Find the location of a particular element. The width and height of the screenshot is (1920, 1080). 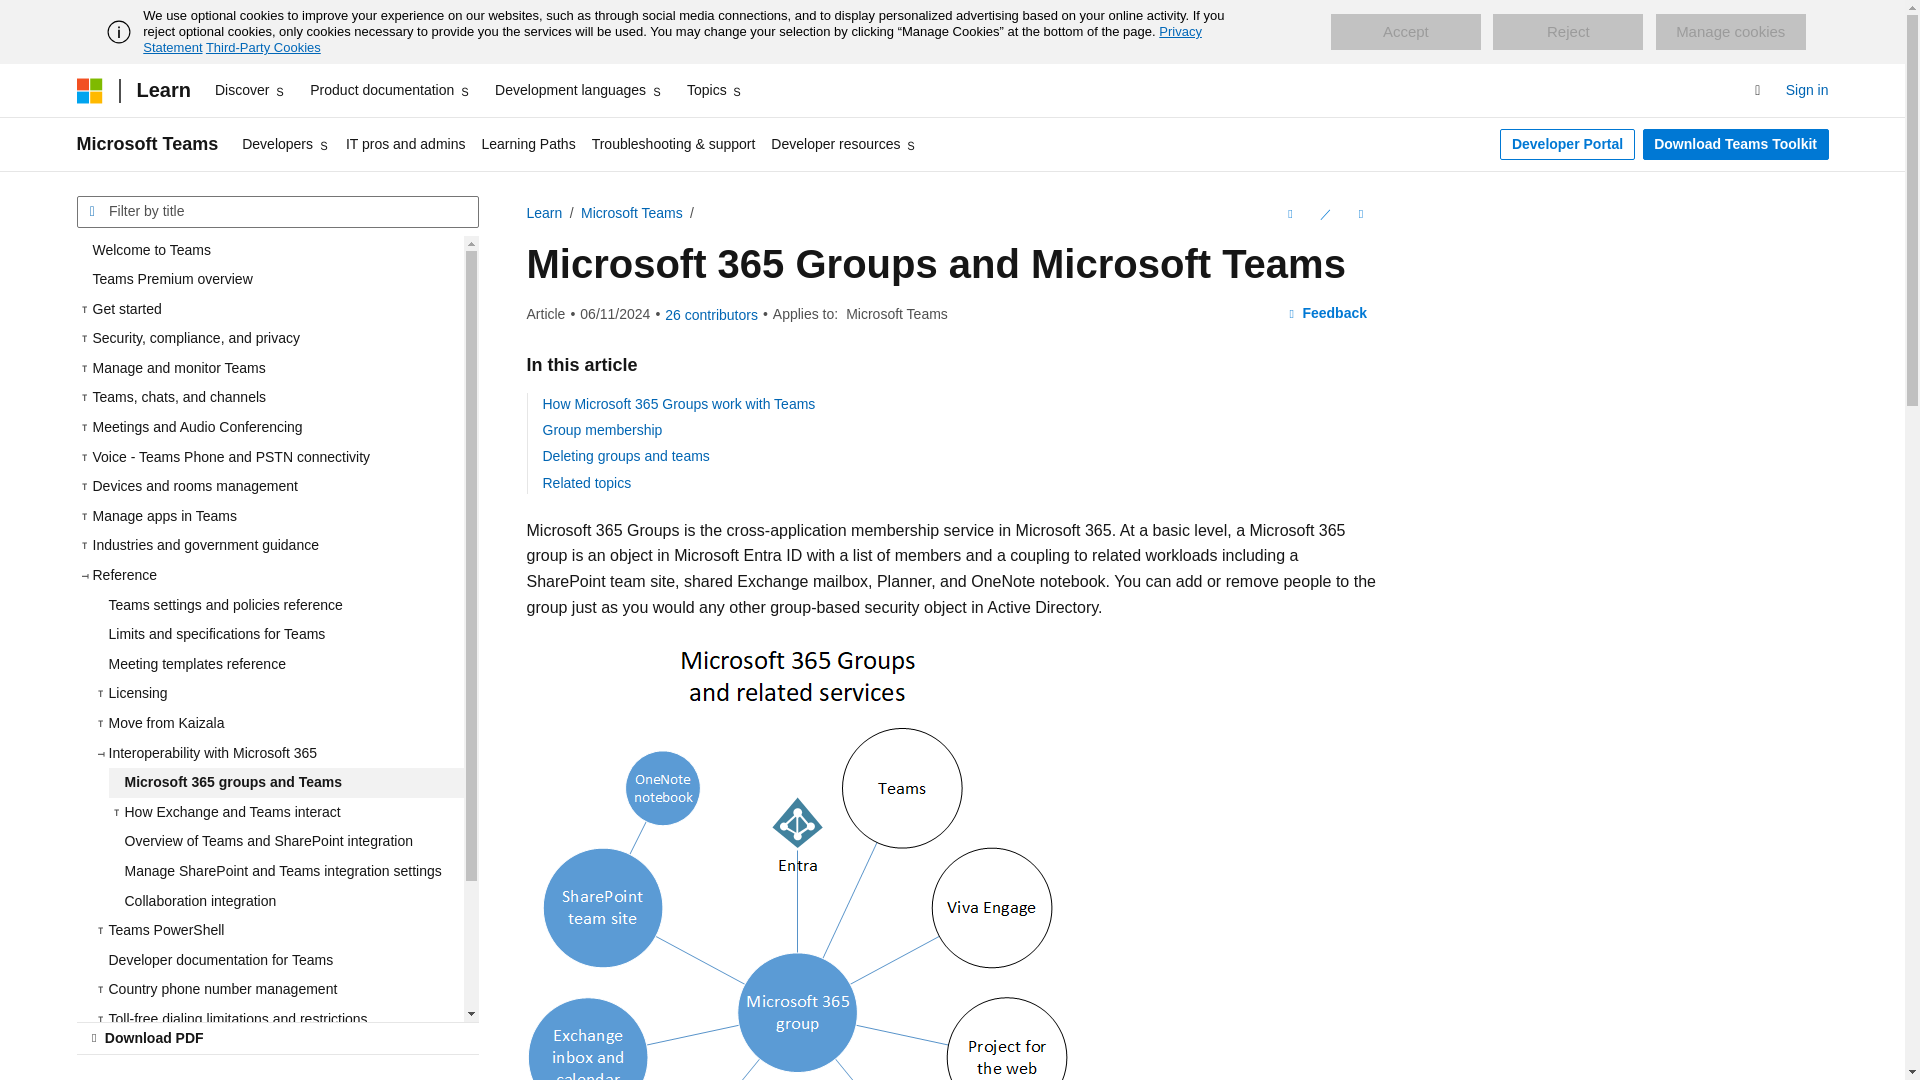

Edit This Document is located at coordinates (1324, 214).